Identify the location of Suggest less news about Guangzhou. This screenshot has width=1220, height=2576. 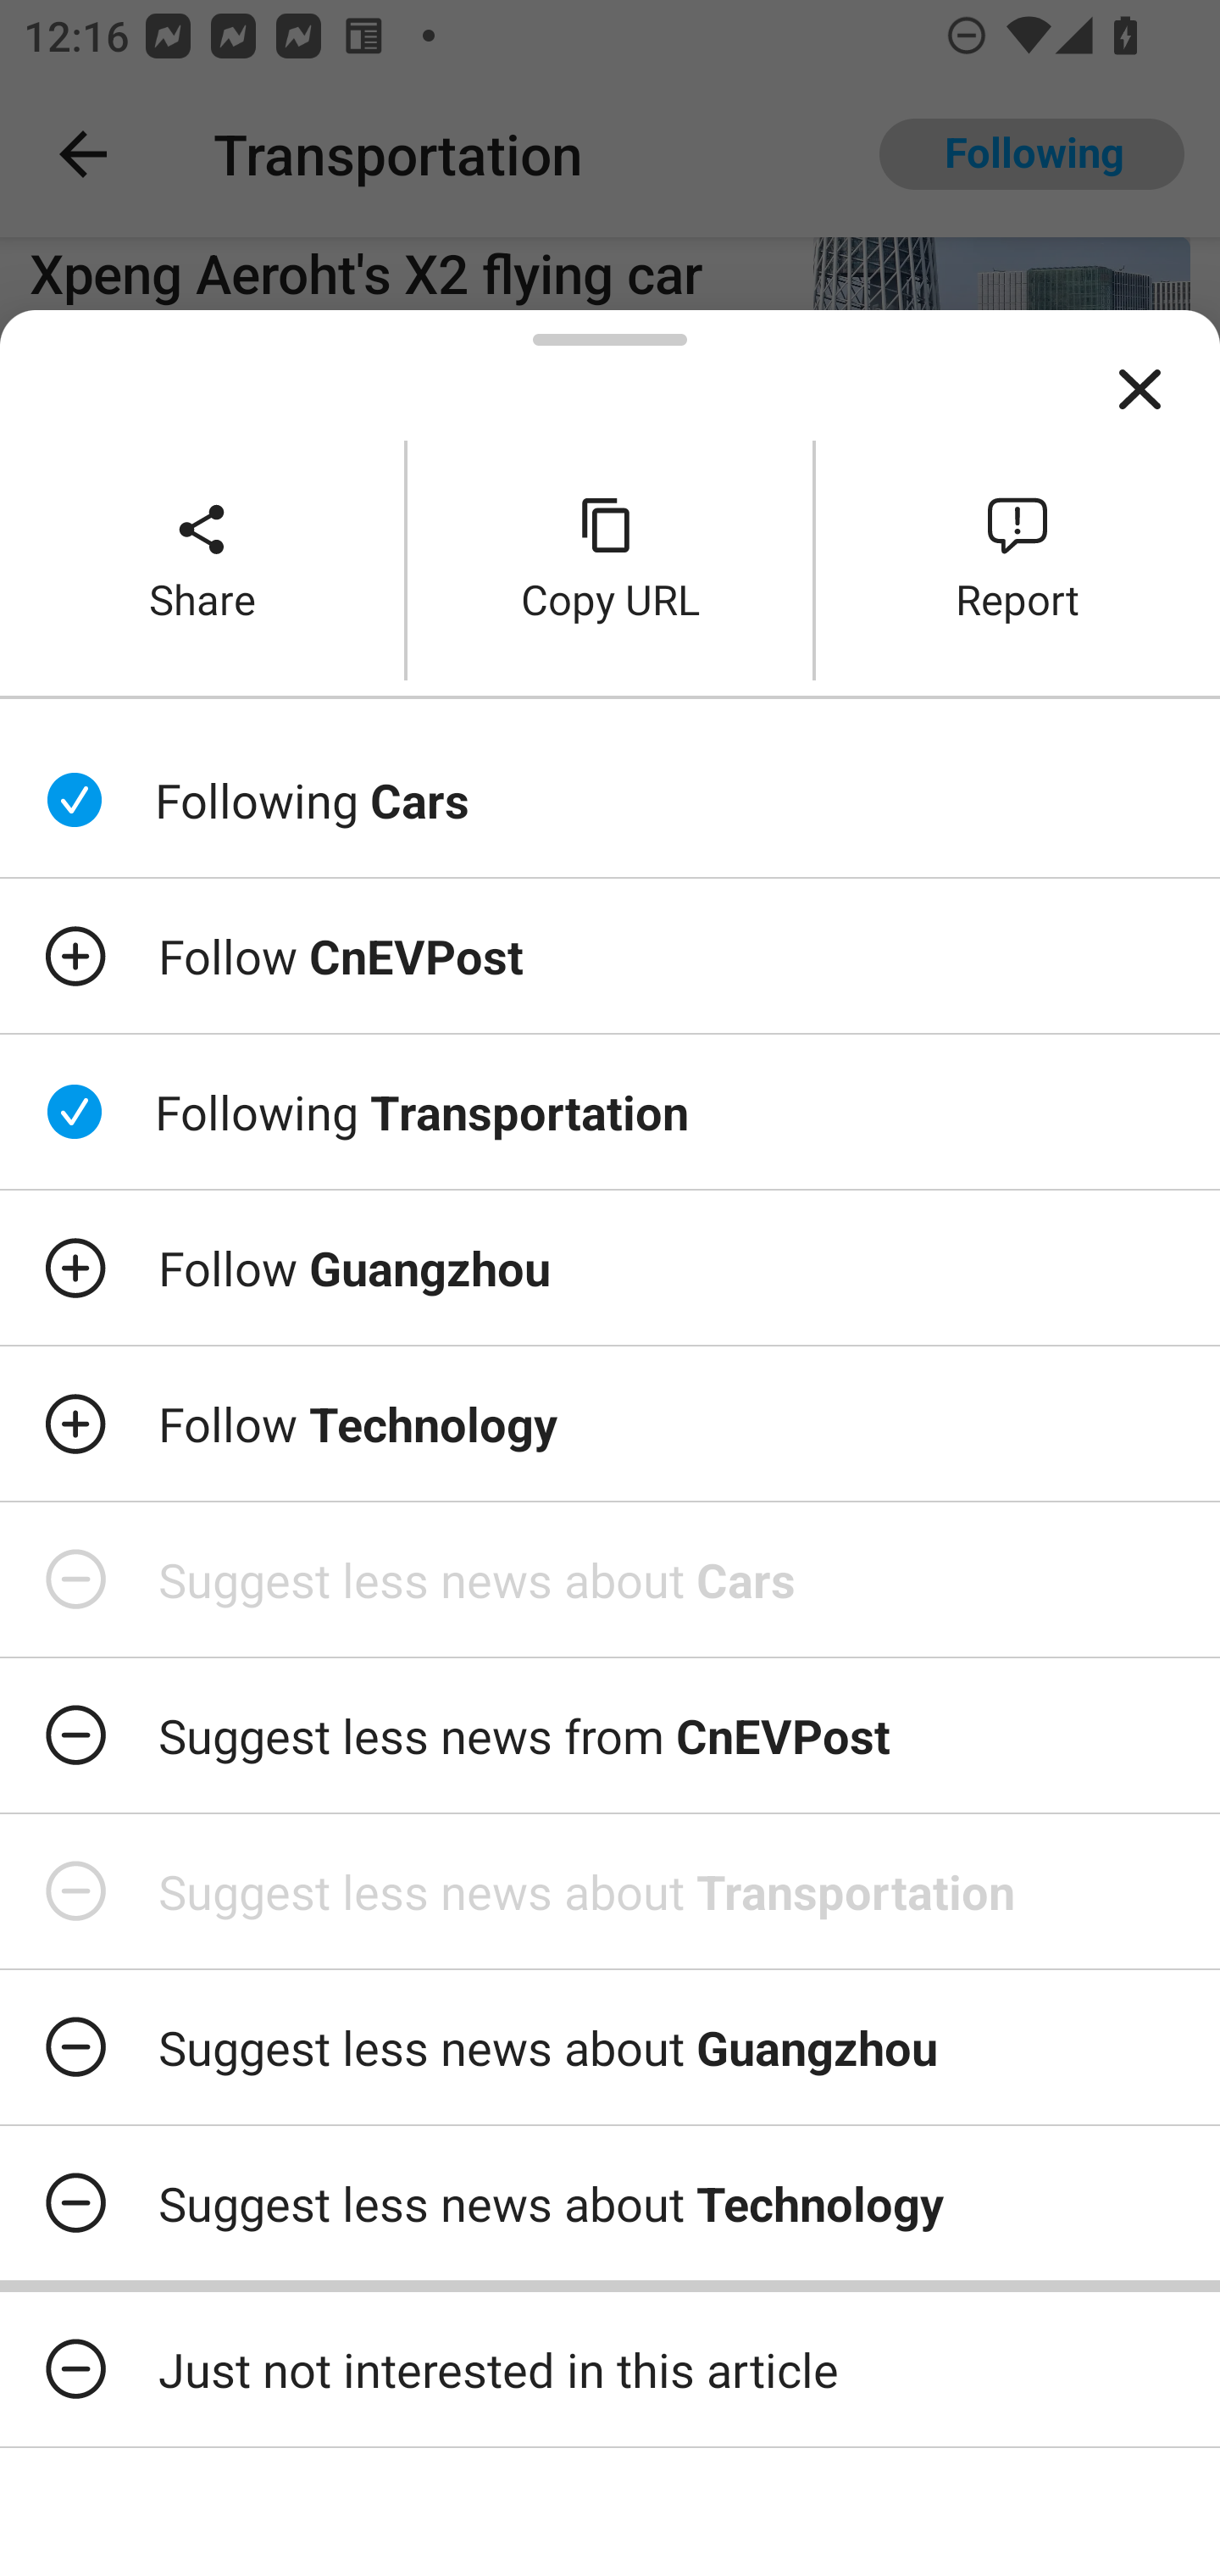
(610, 2047).